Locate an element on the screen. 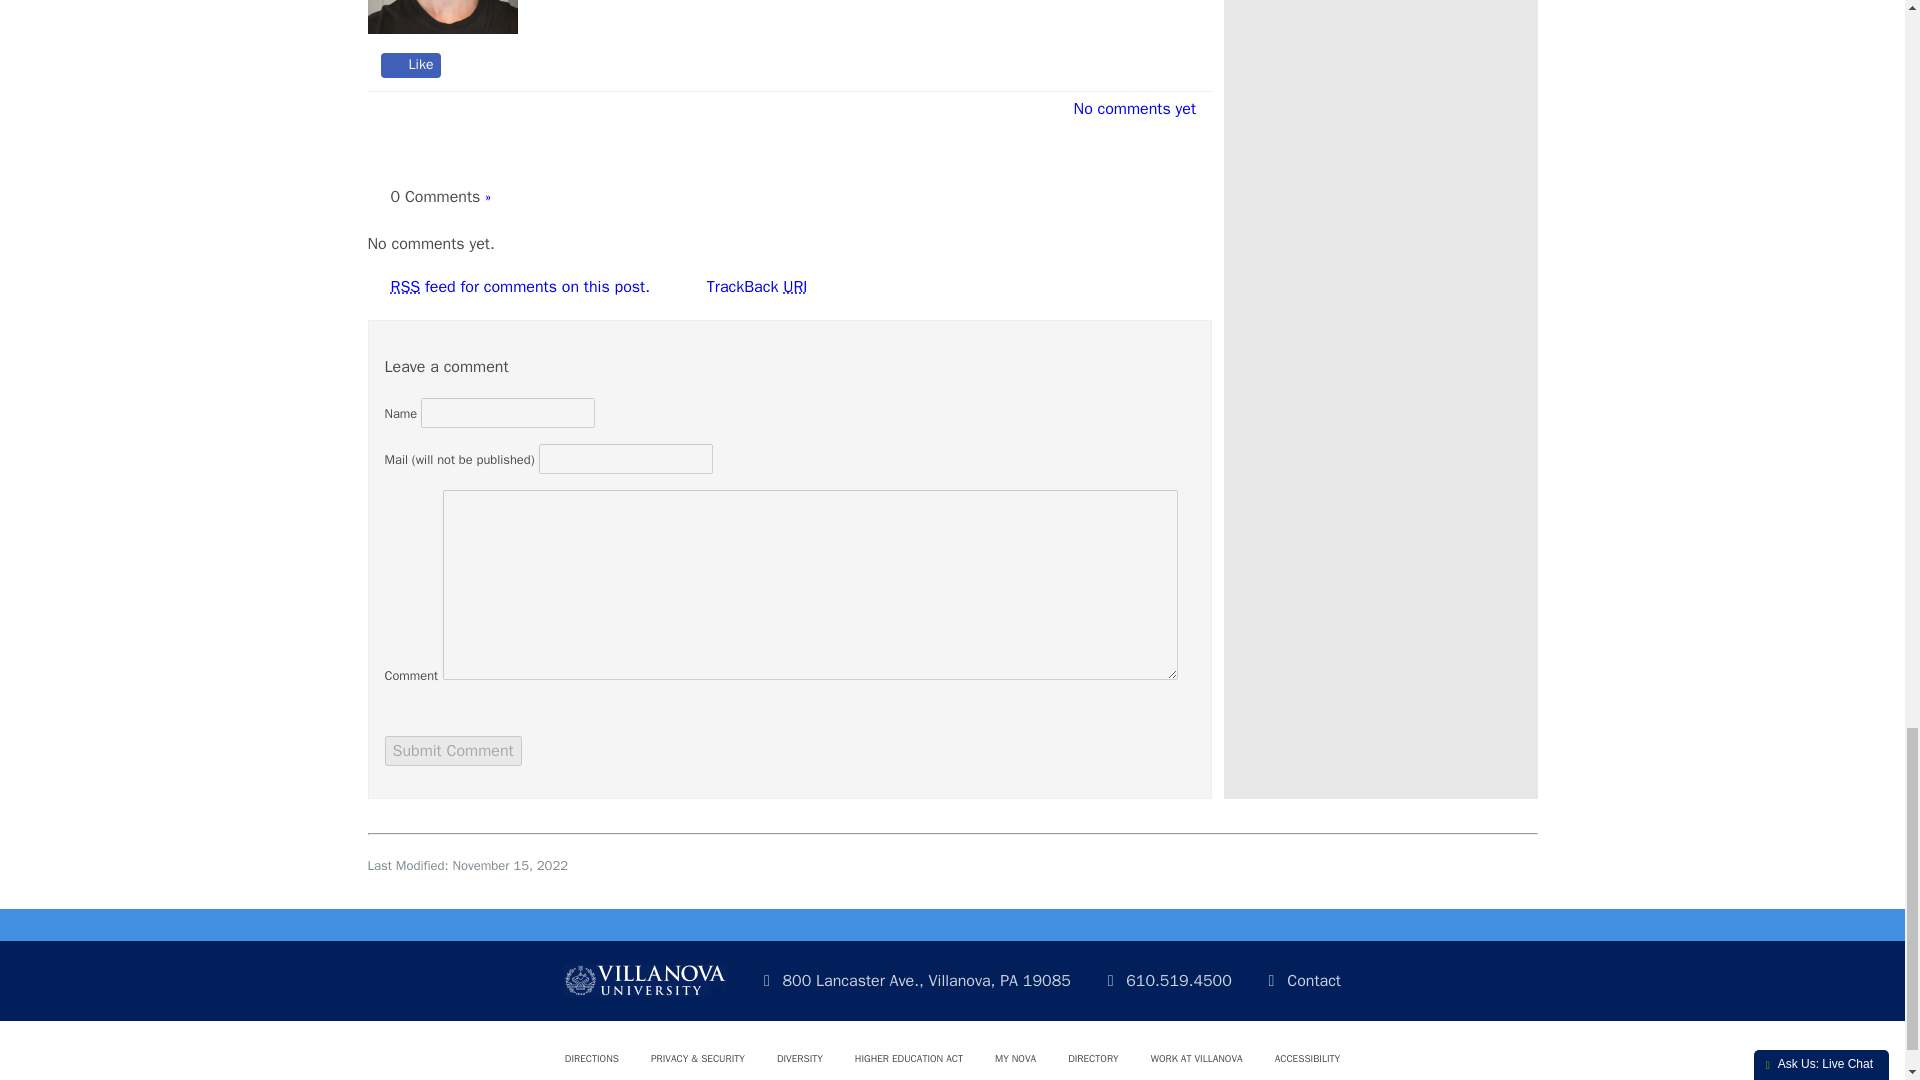 The image size is (1920, 1080). RSS feed for comments on this post. is located at coordinates (518, 286).